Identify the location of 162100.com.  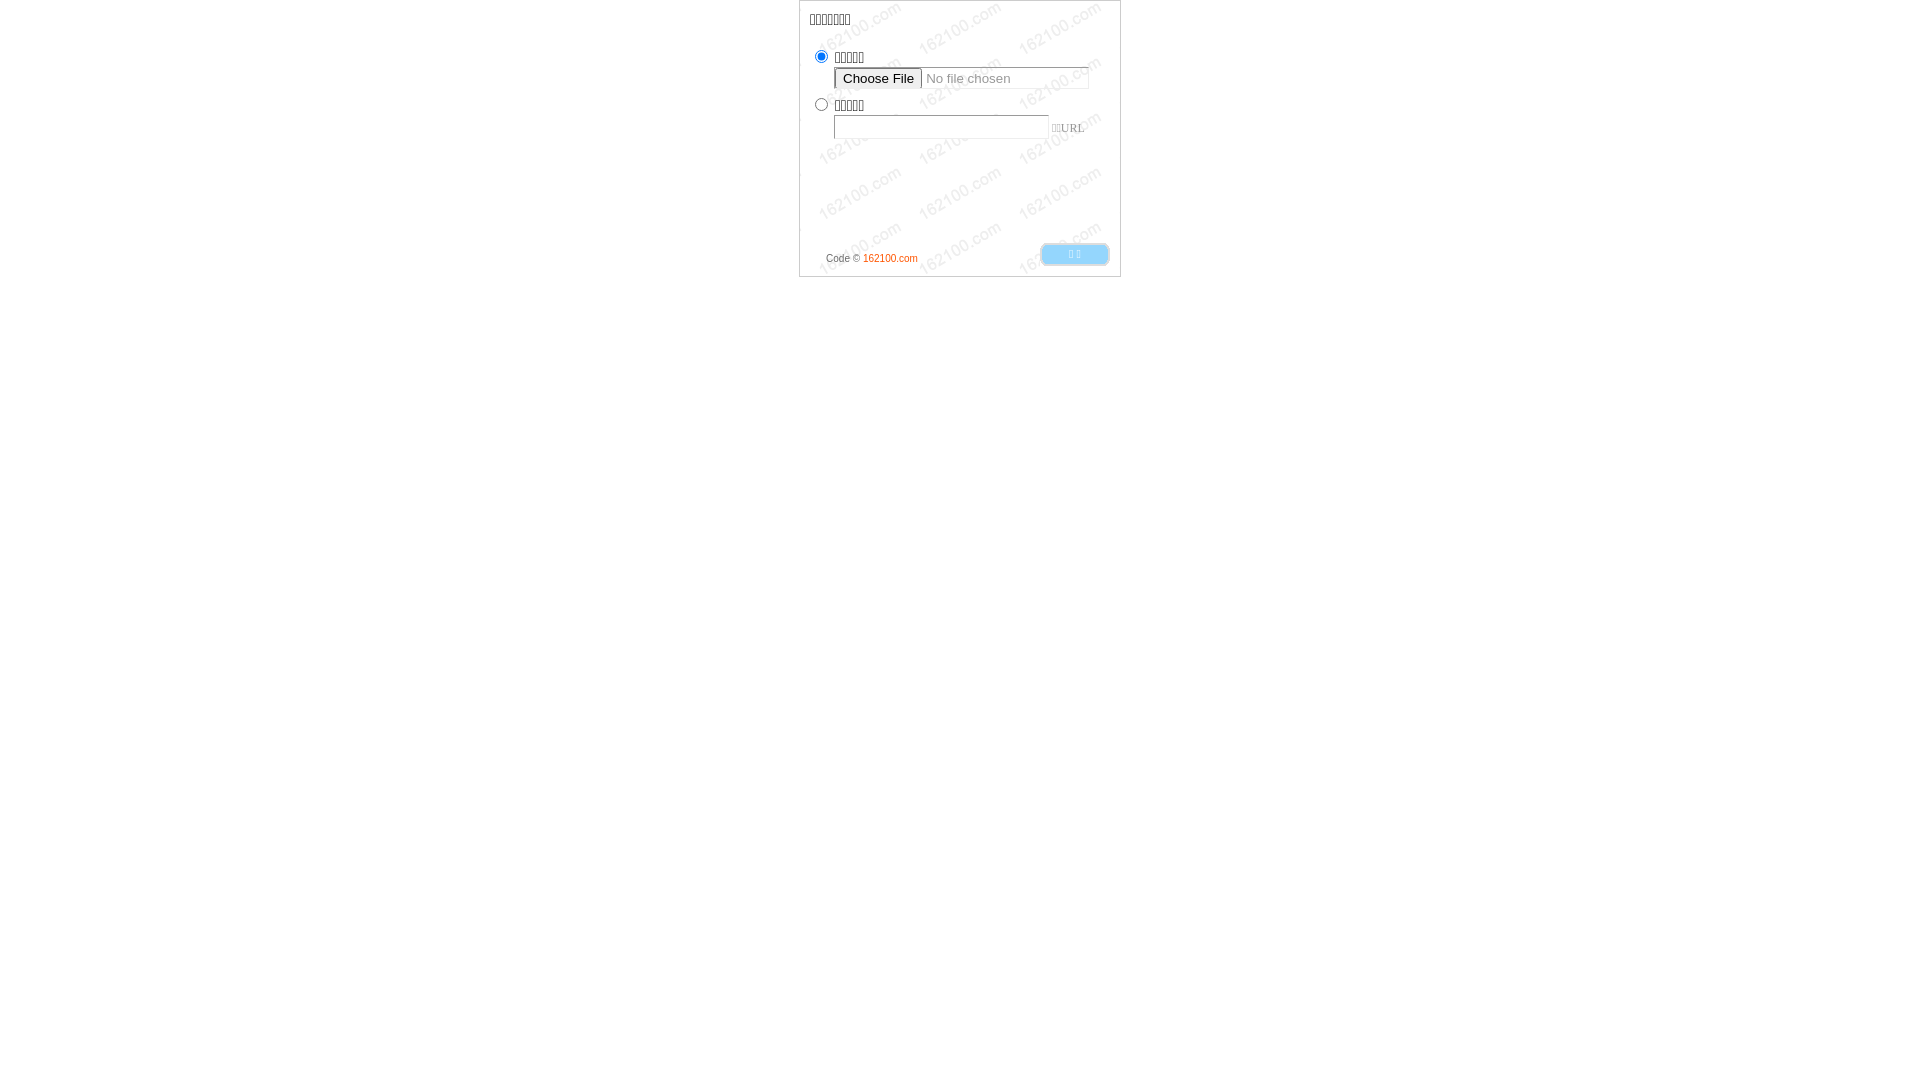
(890, 258).